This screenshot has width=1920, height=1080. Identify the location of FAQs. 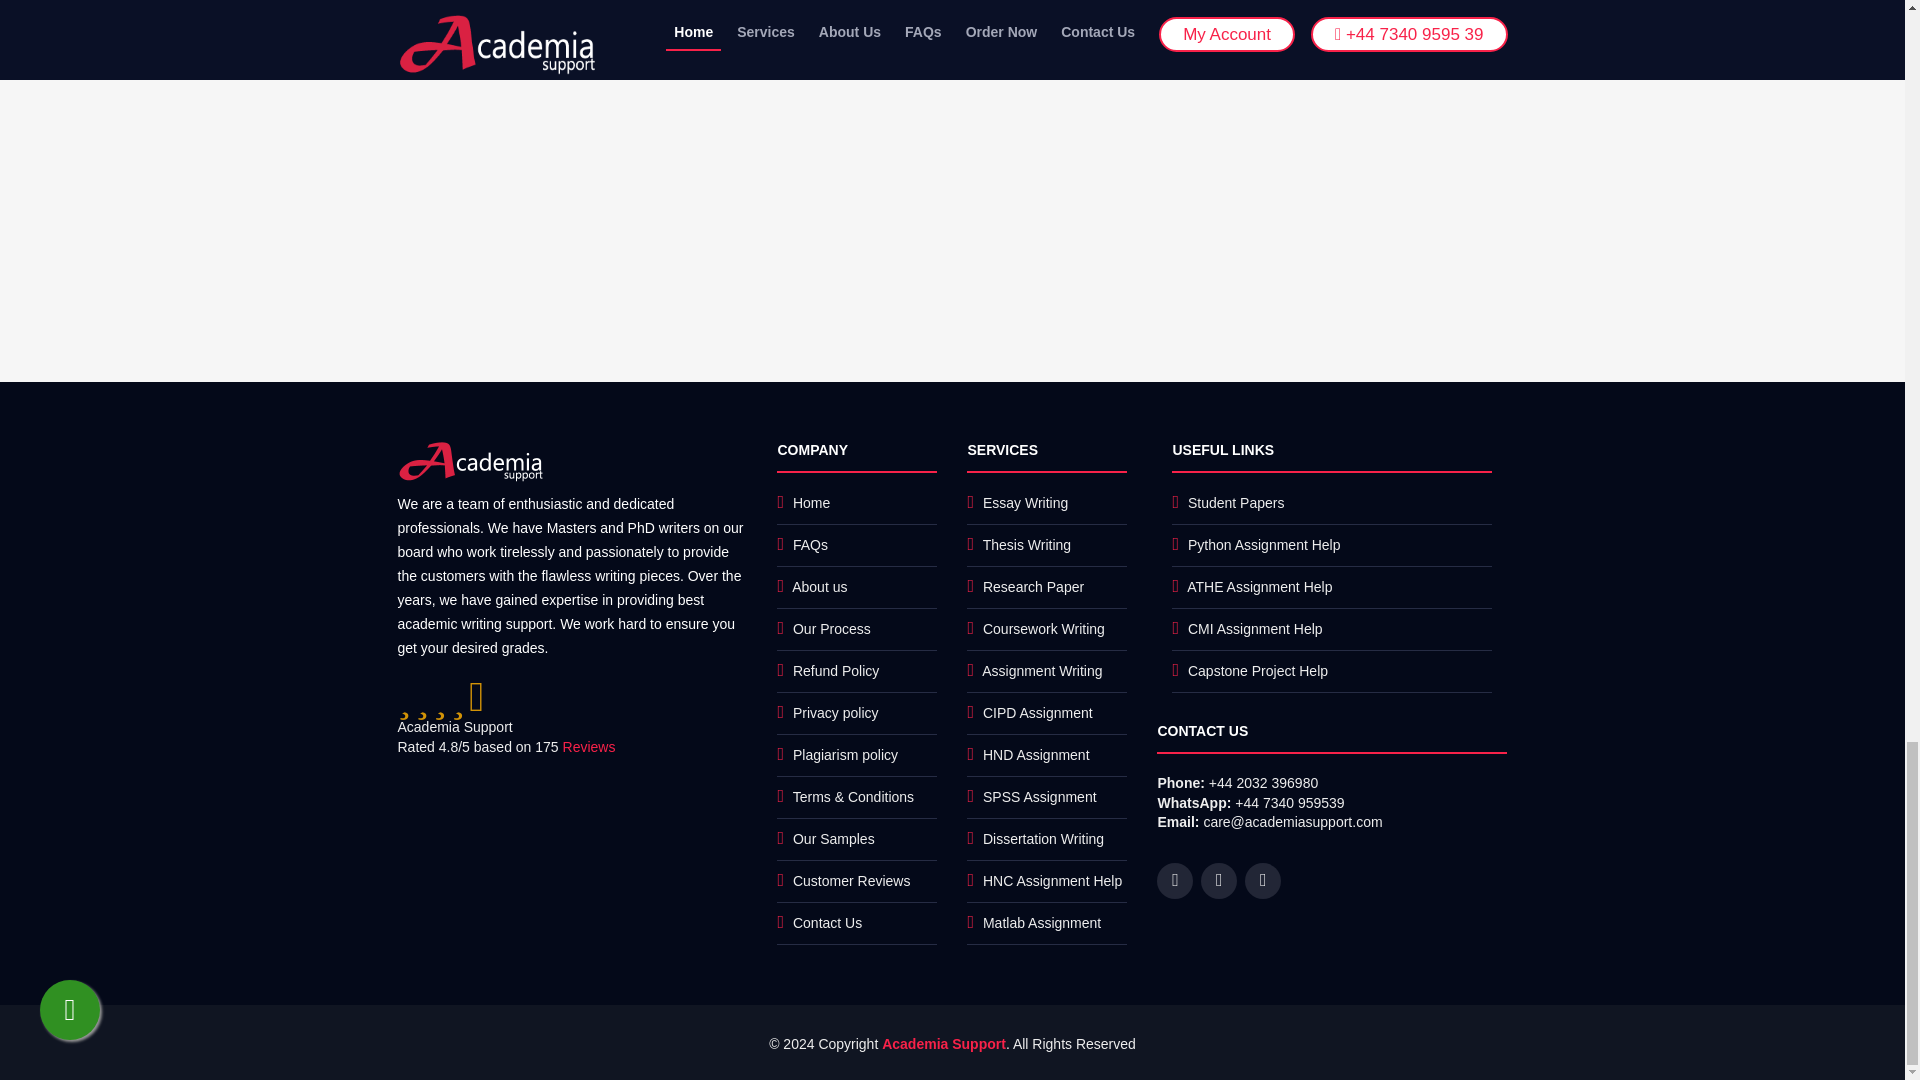
(810, 544).